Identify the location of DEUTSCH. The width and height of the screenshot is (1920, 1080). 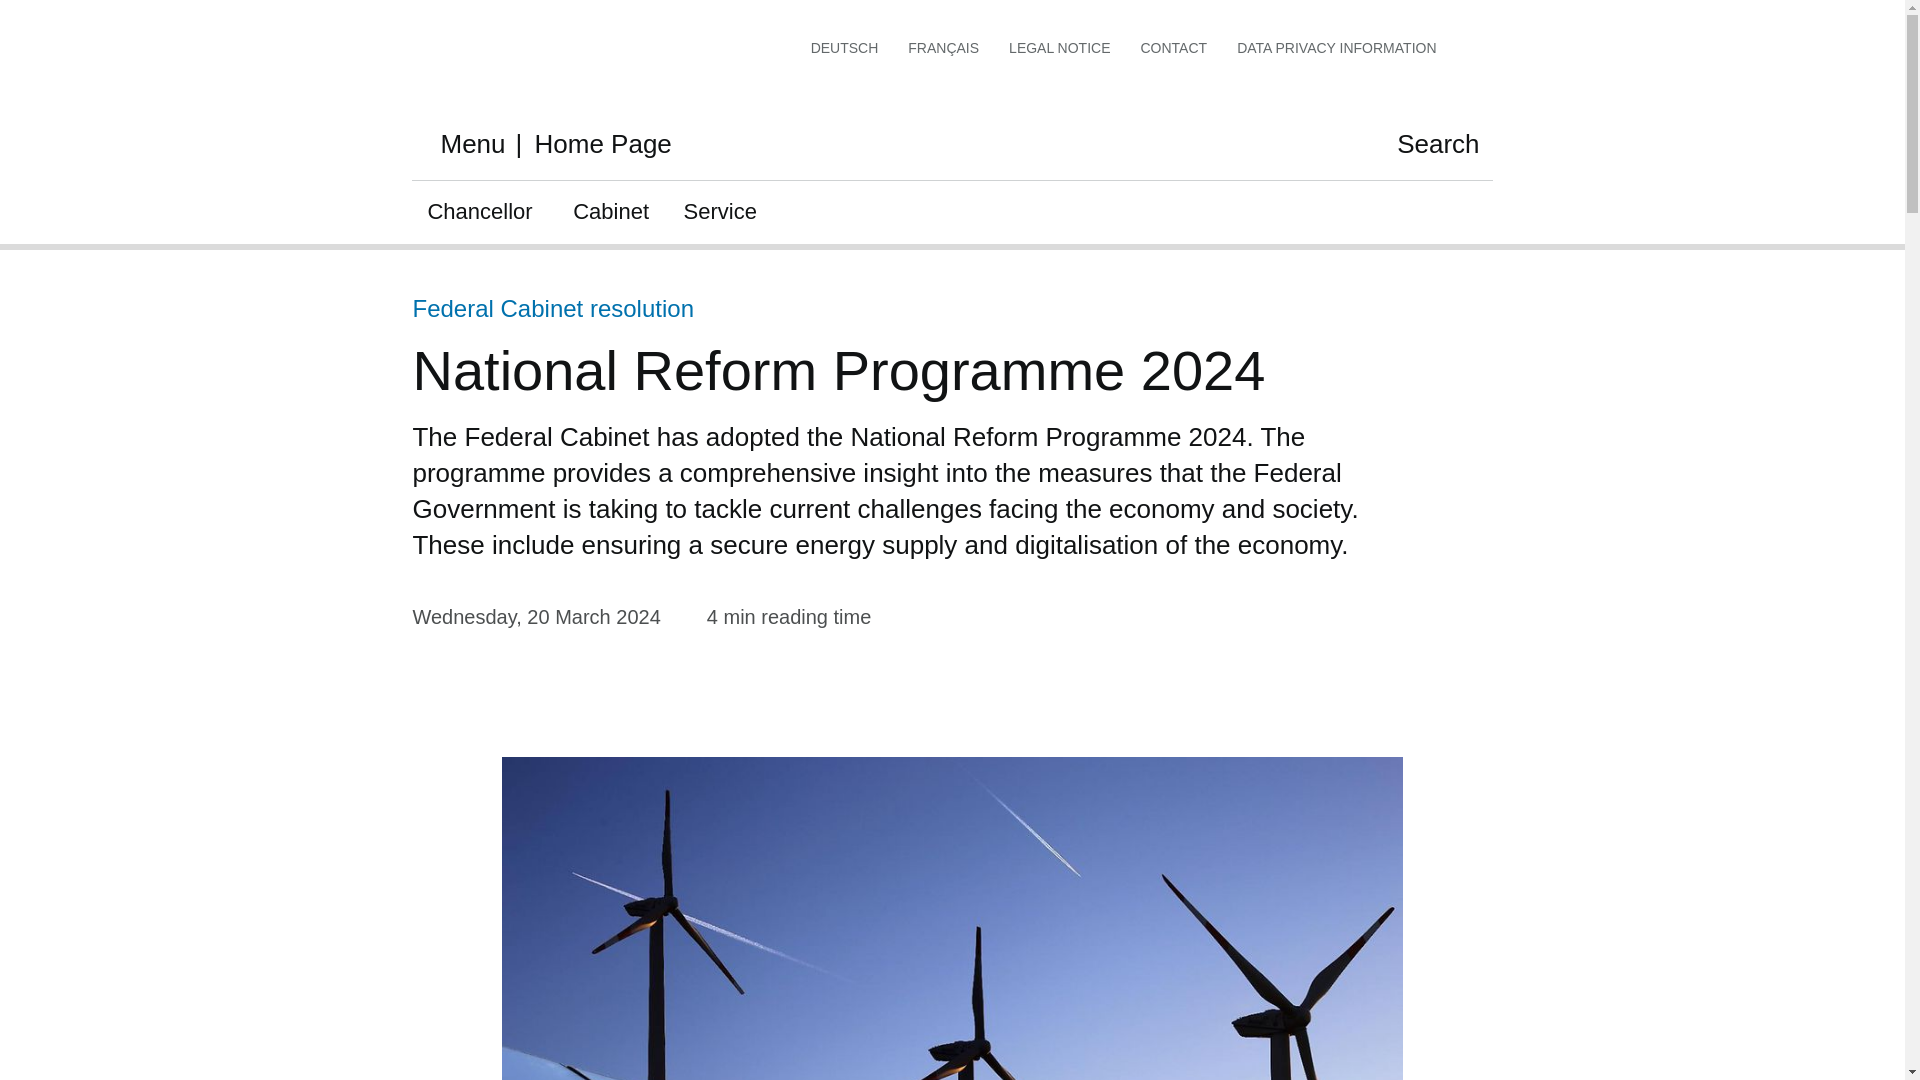
(844, 48).